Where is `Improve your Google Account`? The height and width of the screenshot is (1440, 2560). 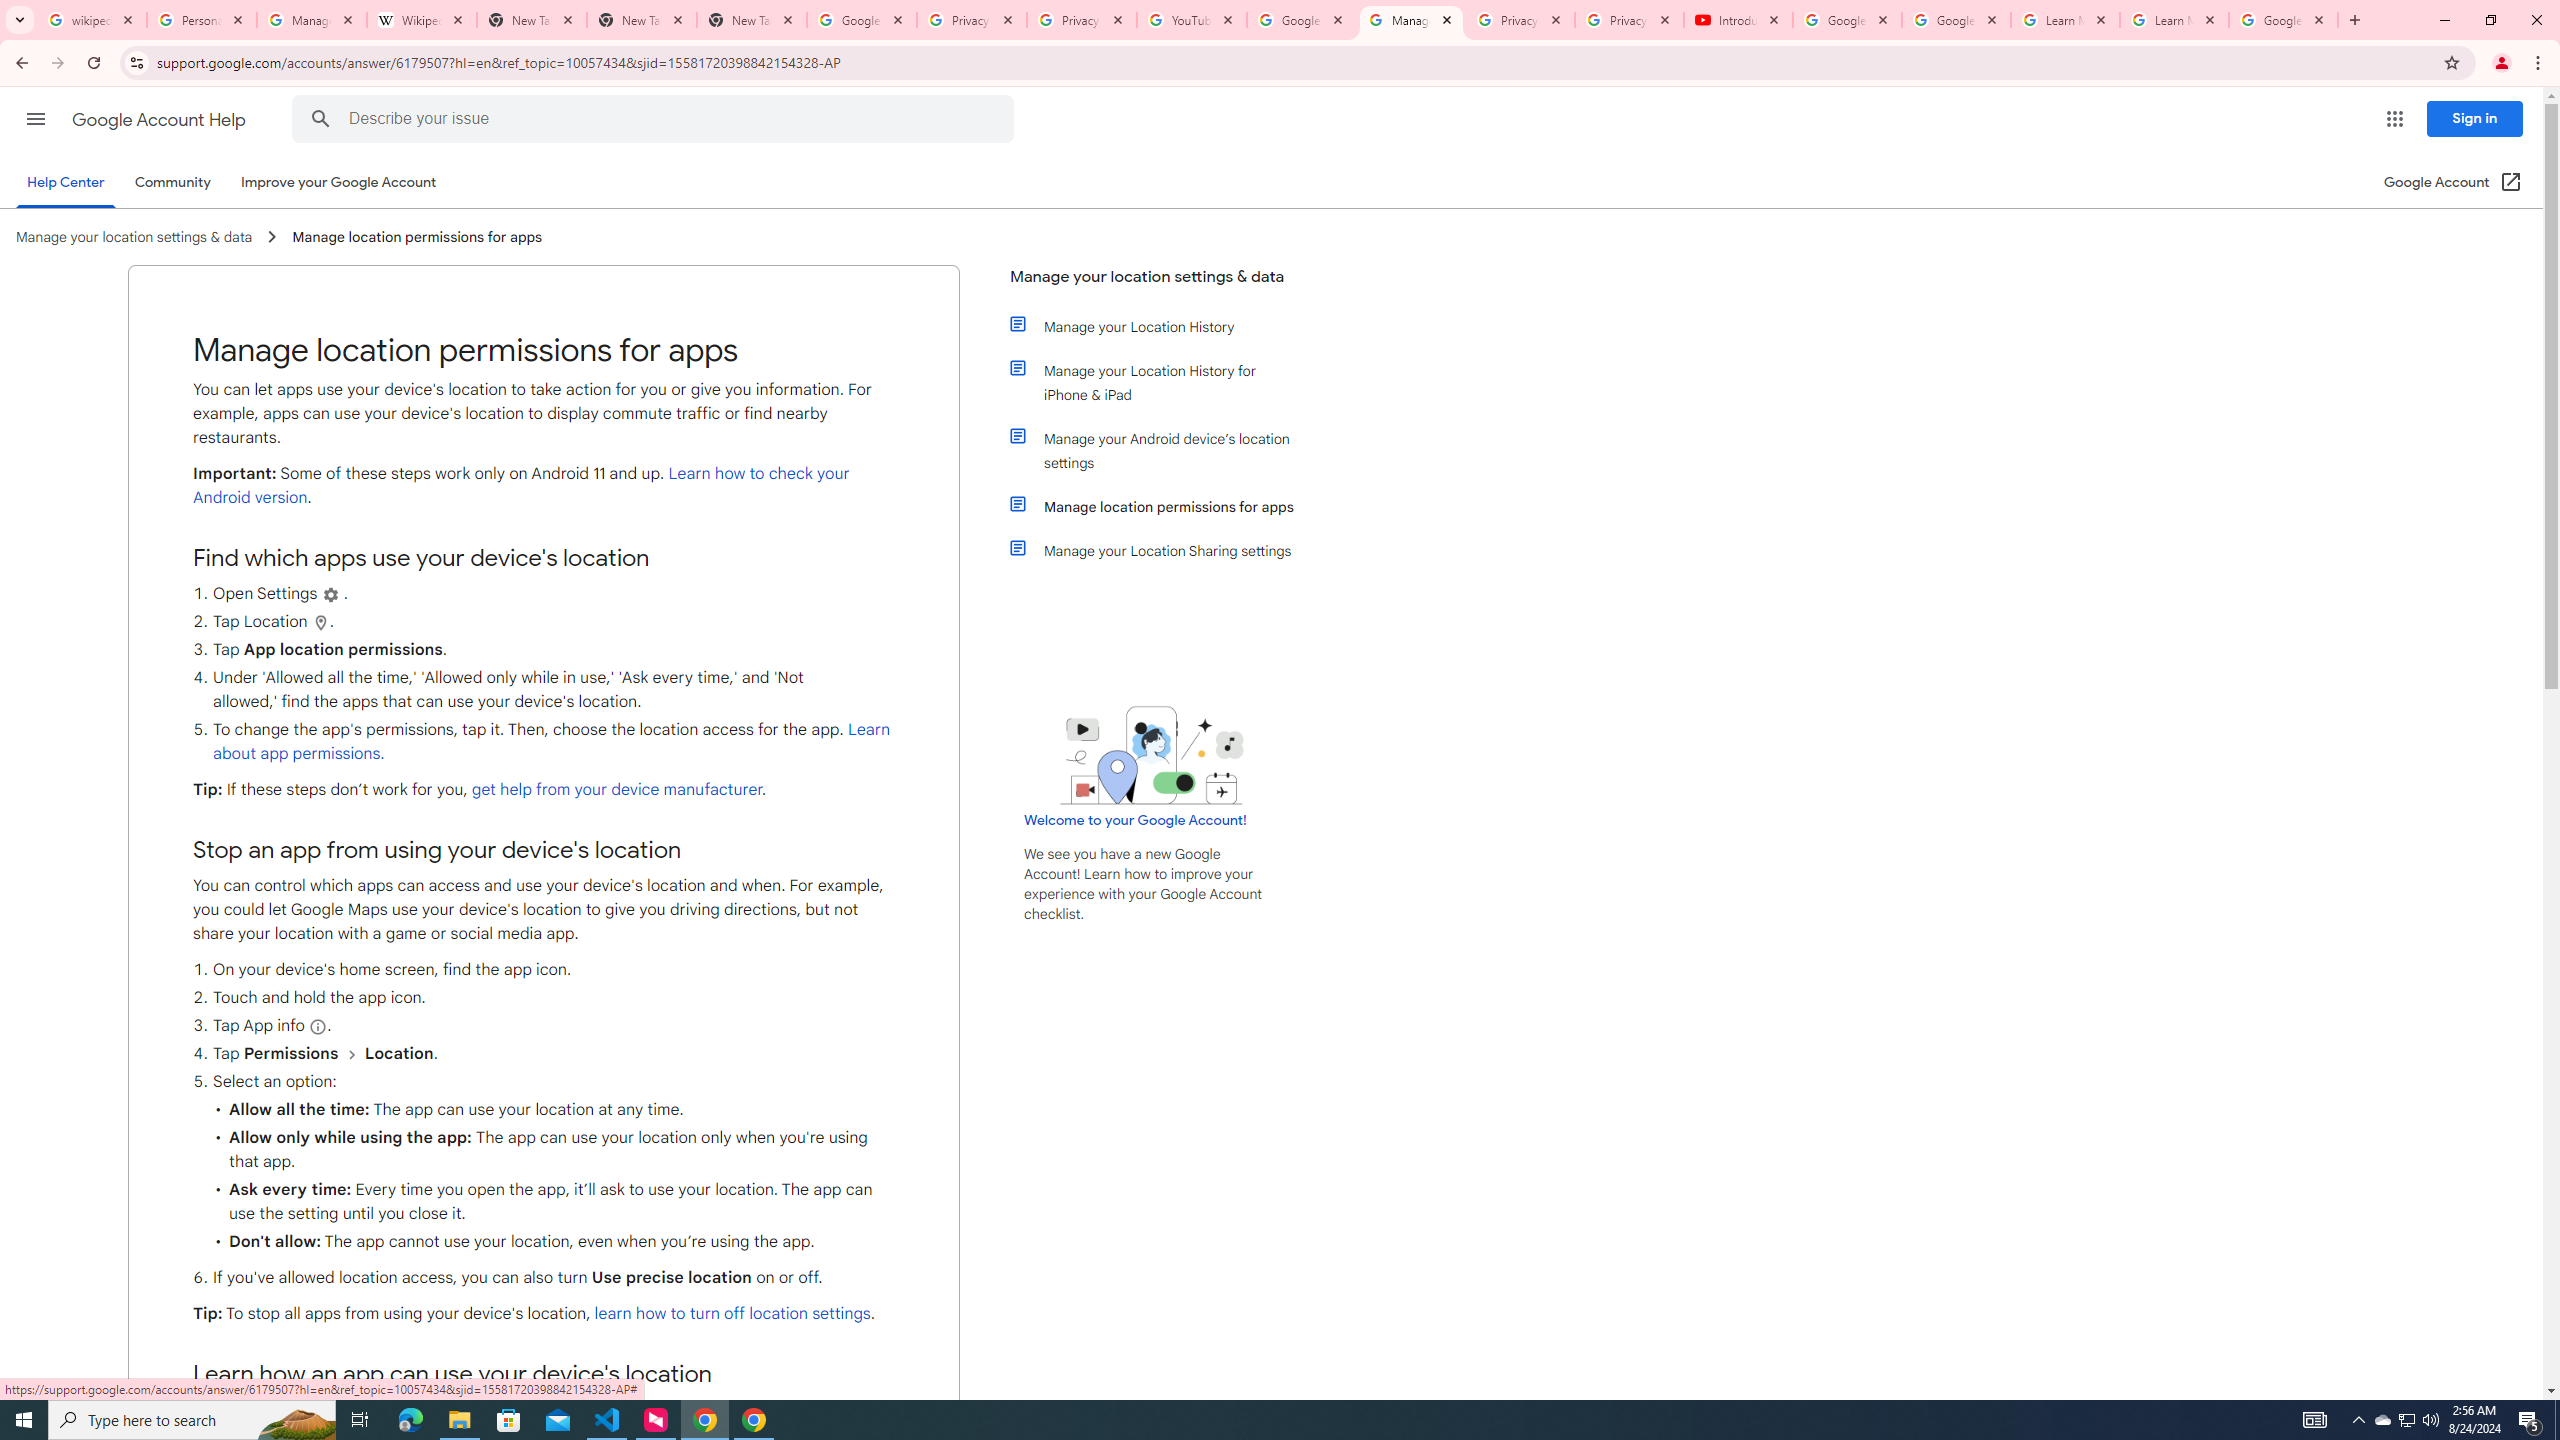 Improve your Google Account is located at coordinates (339, 182).